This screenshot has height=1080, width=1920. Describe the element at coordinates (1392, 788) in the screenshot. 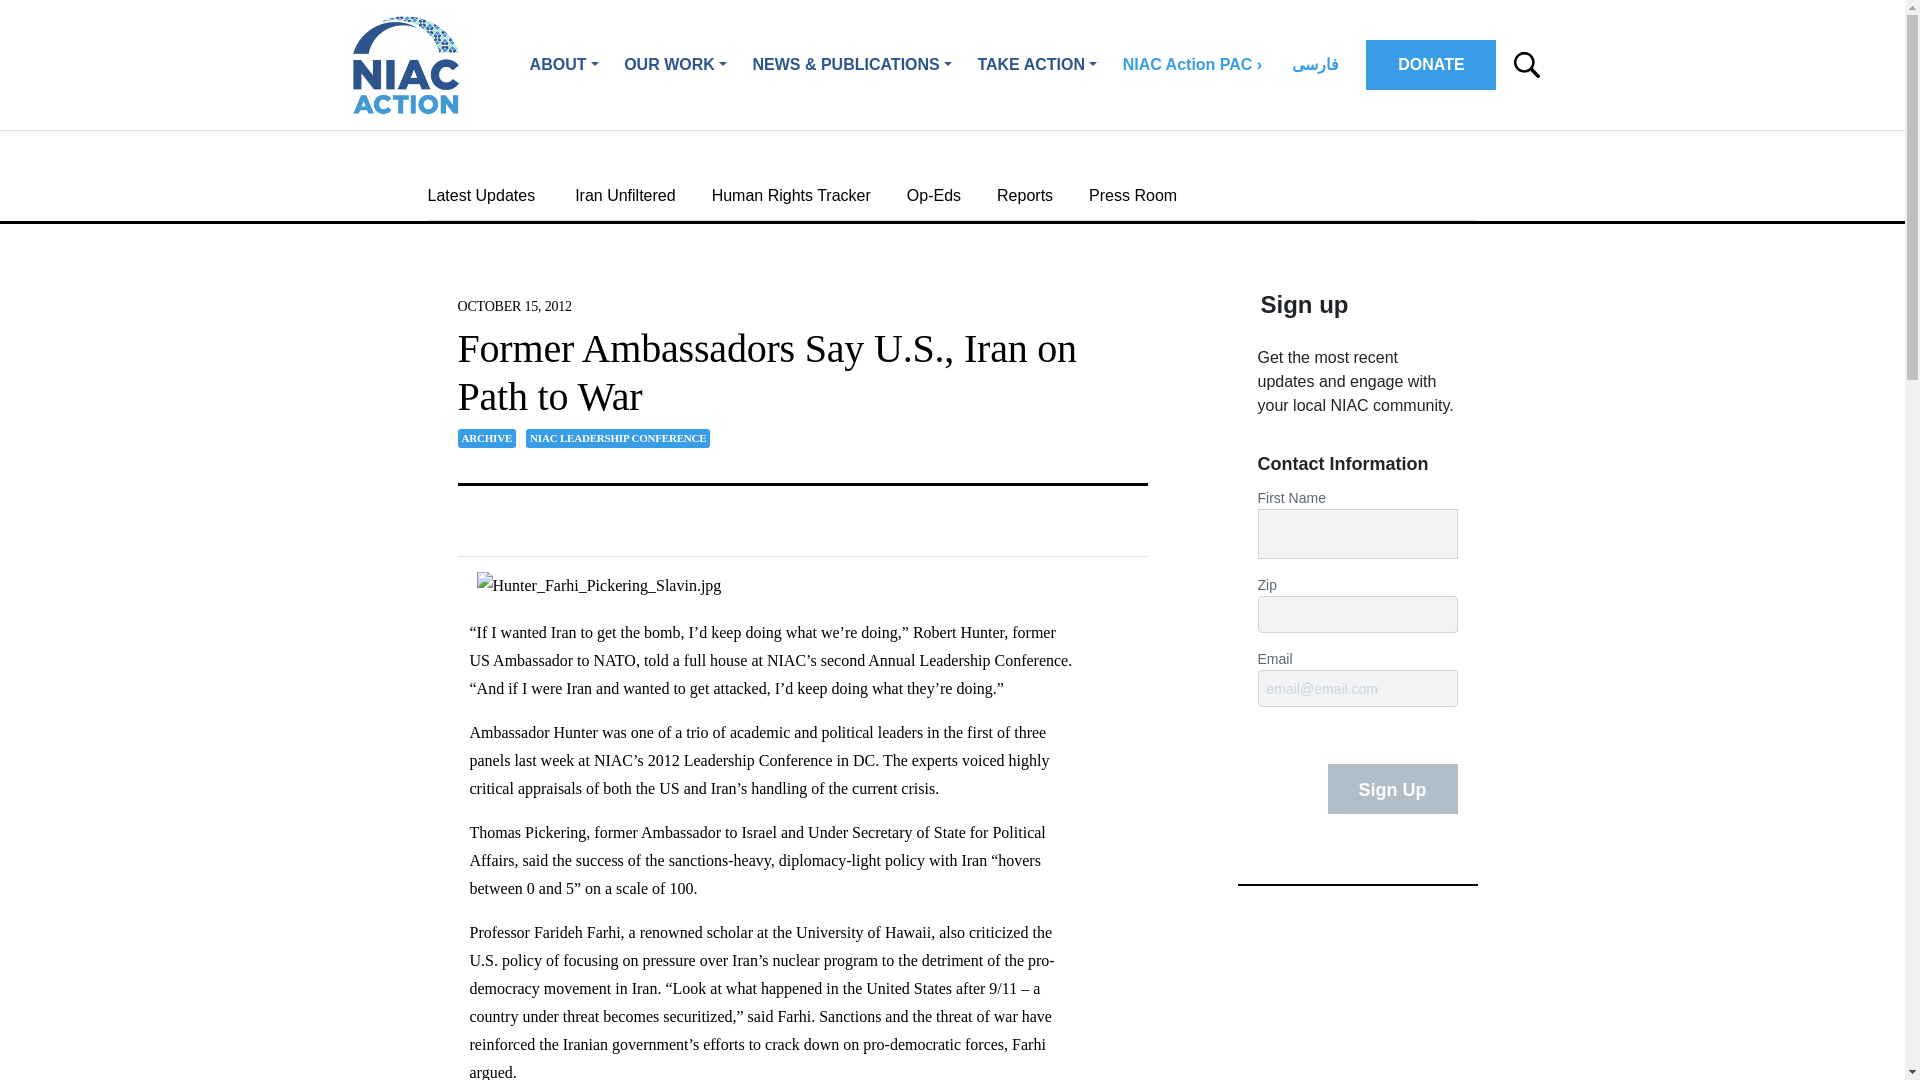

I see `Sign Up` at that location.